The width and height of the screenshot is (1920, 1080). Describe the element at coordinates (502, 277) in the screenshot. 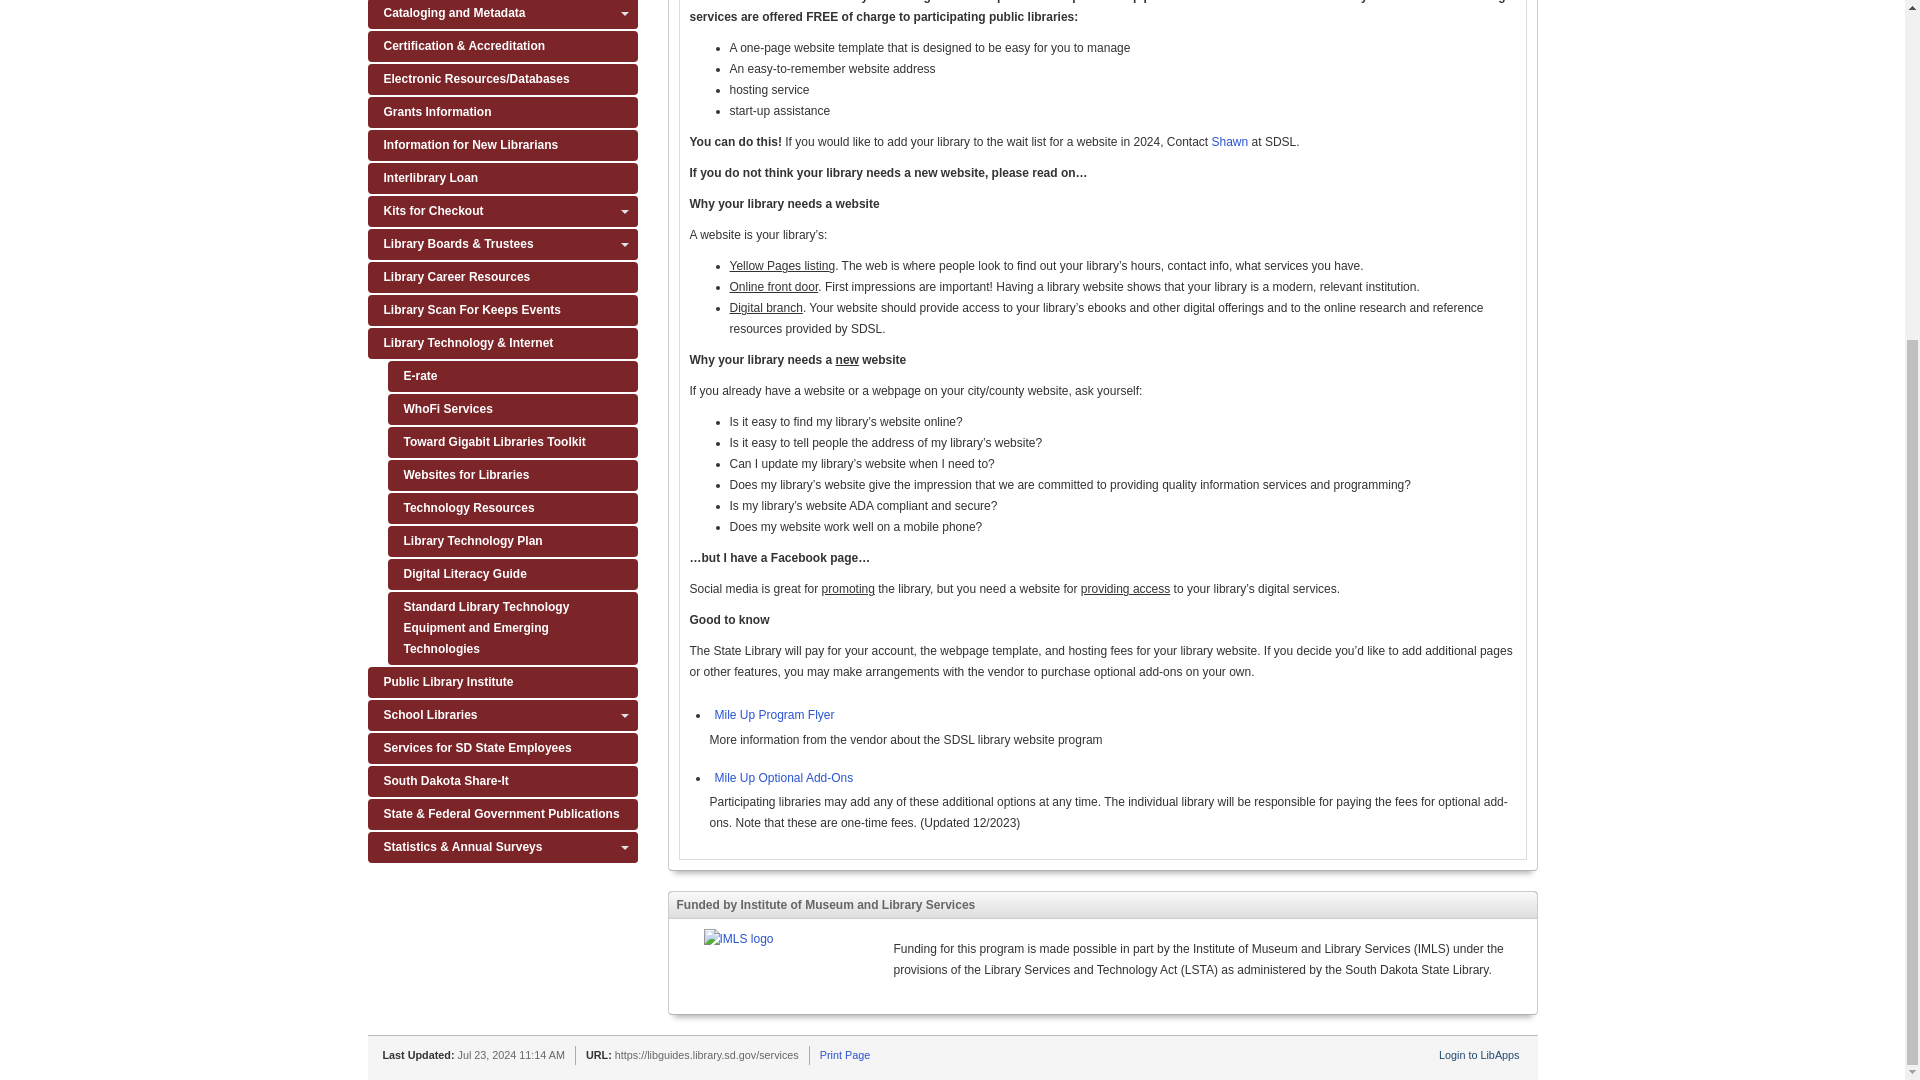

I see `Library Career Resources` at that location.